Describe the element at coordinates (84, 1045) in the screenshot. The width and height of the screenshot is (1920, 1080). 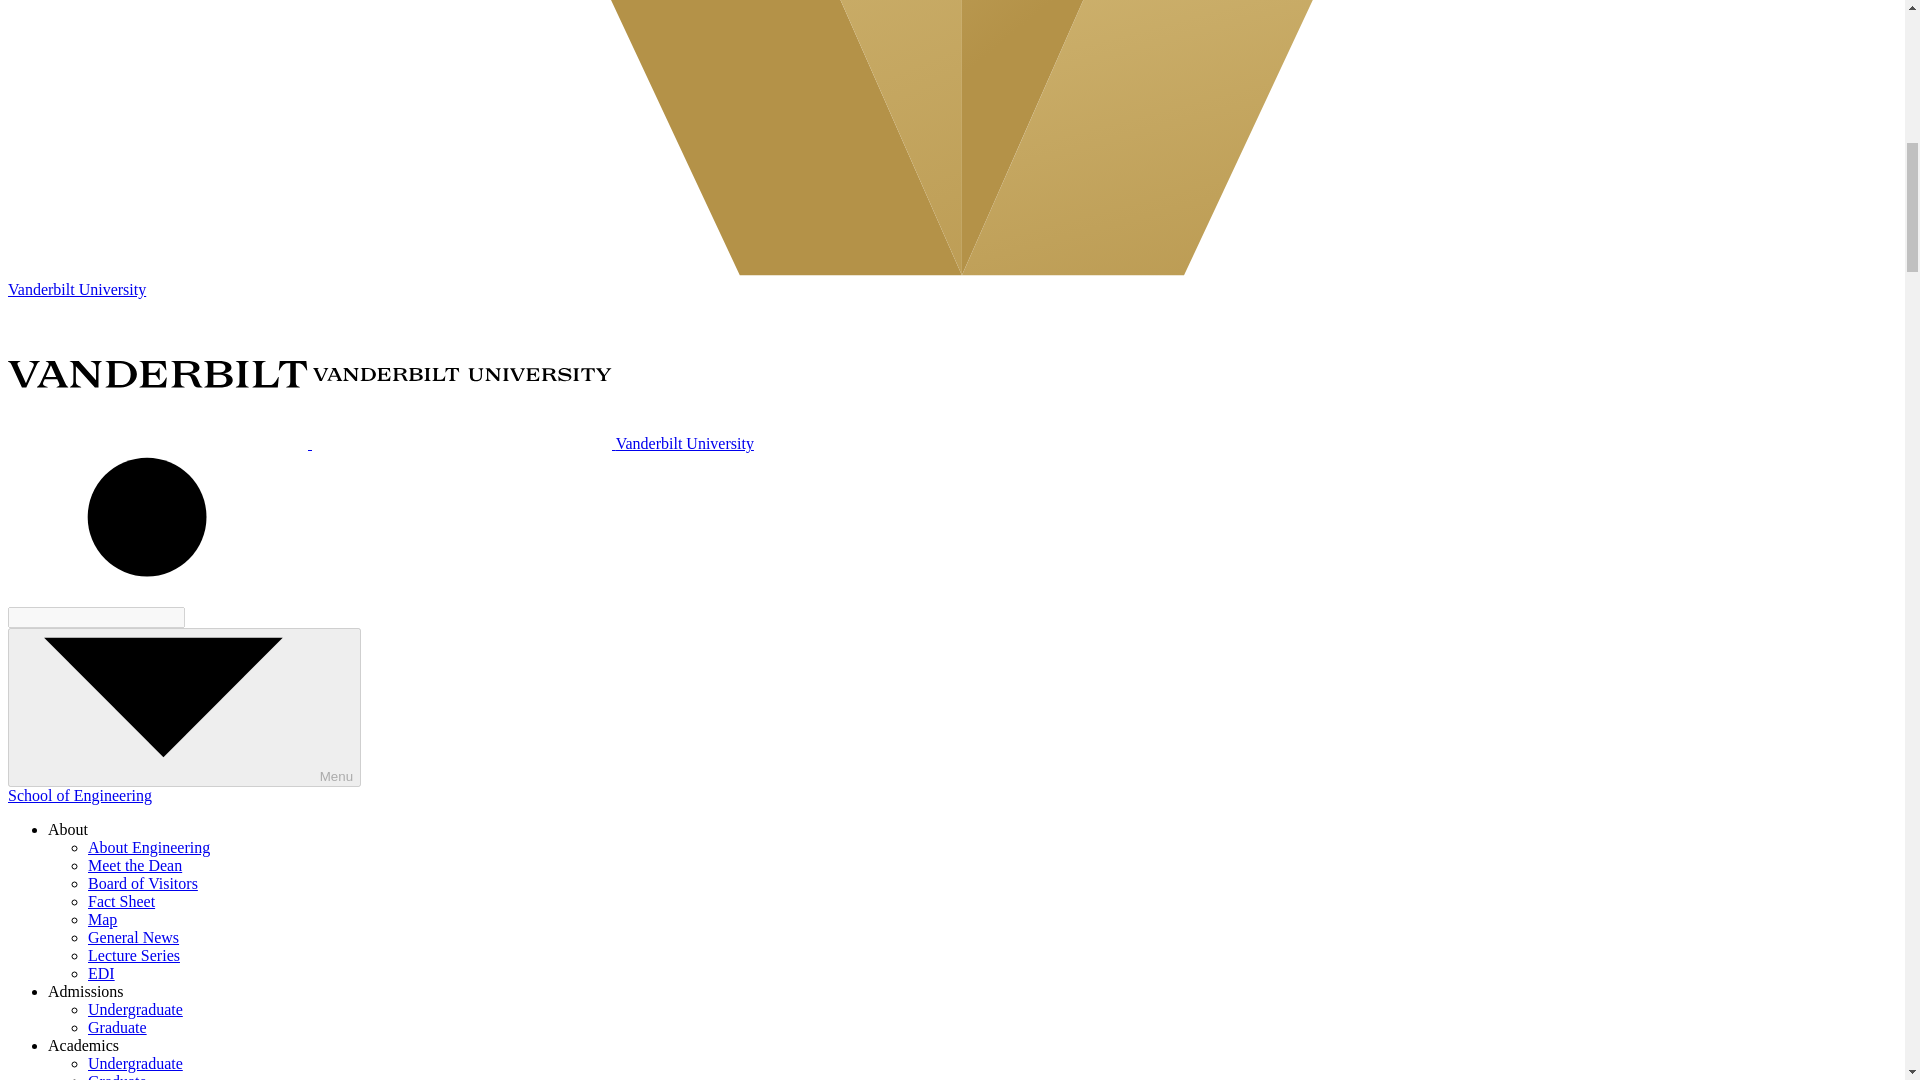
I see `Academics` at that location.